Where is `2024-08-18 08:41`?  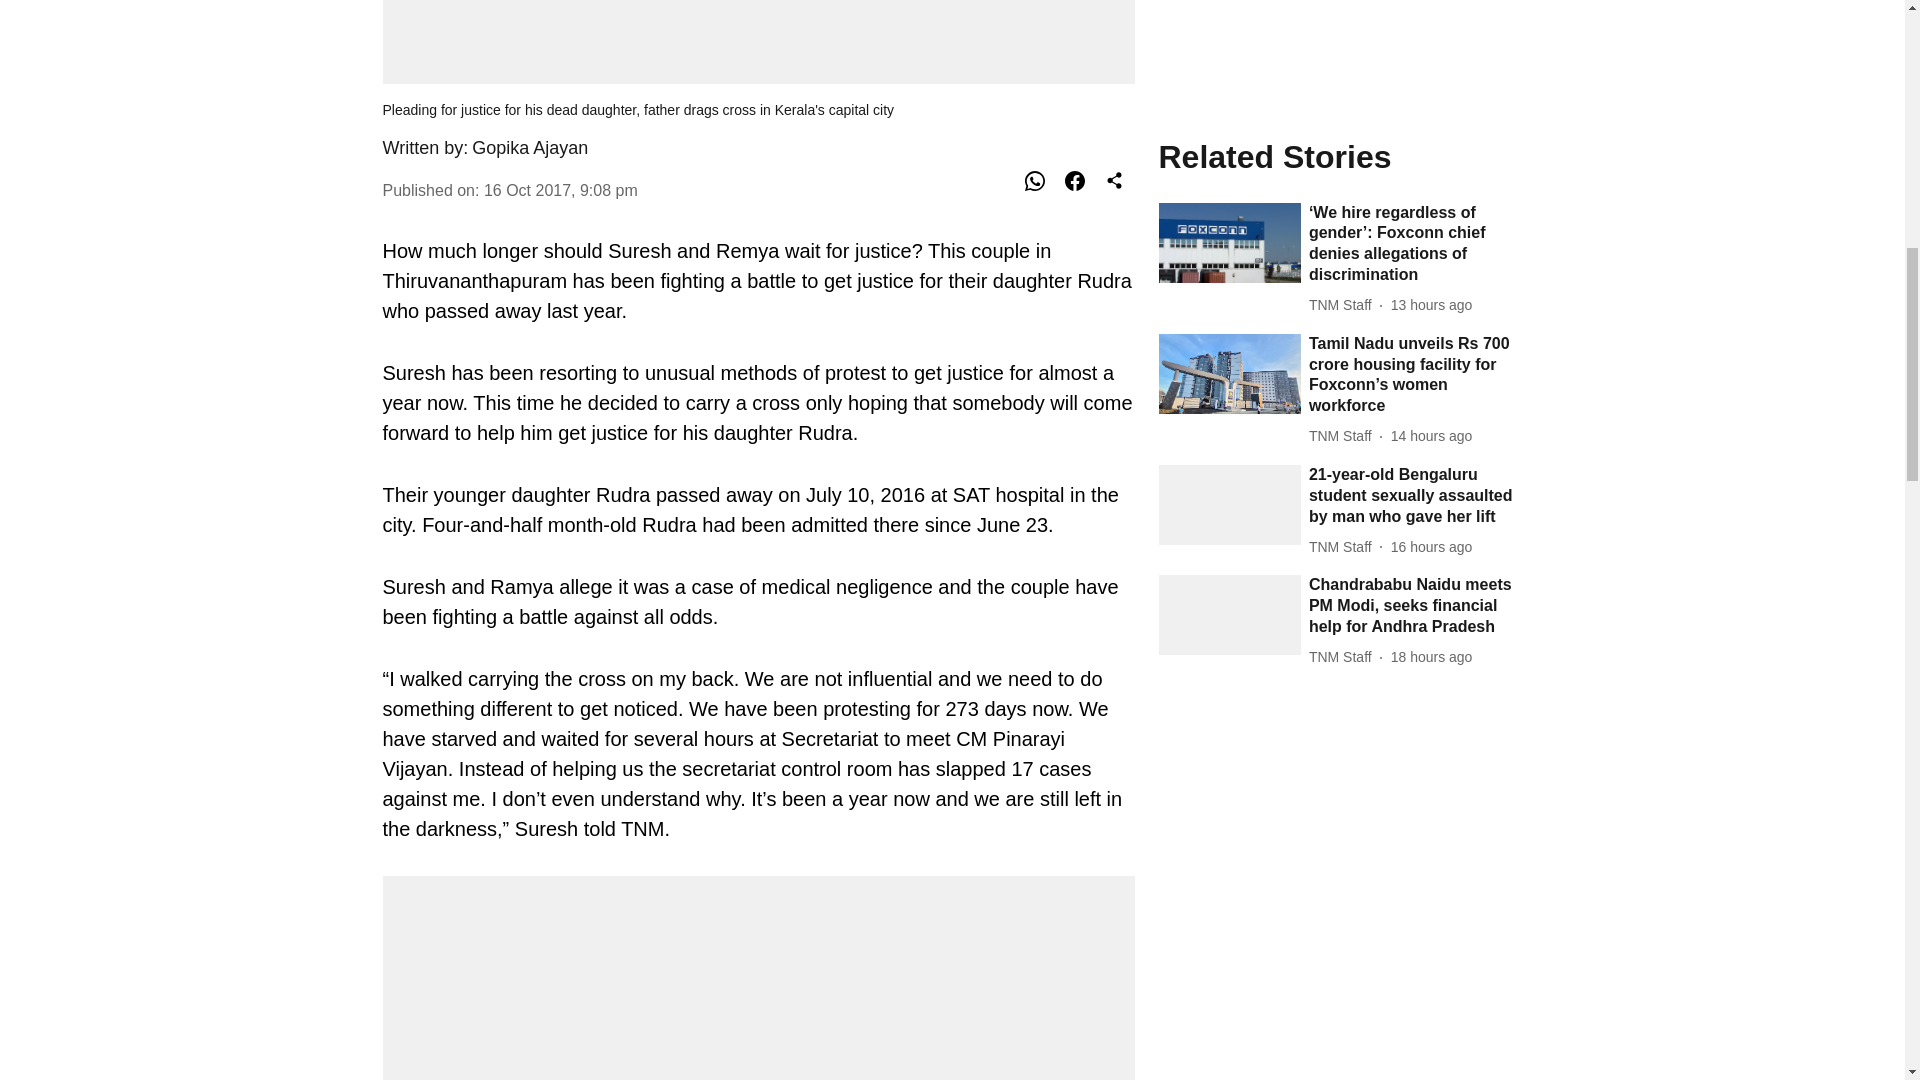 2024-08-18 08:41 is located at coordinates (1431, 193).